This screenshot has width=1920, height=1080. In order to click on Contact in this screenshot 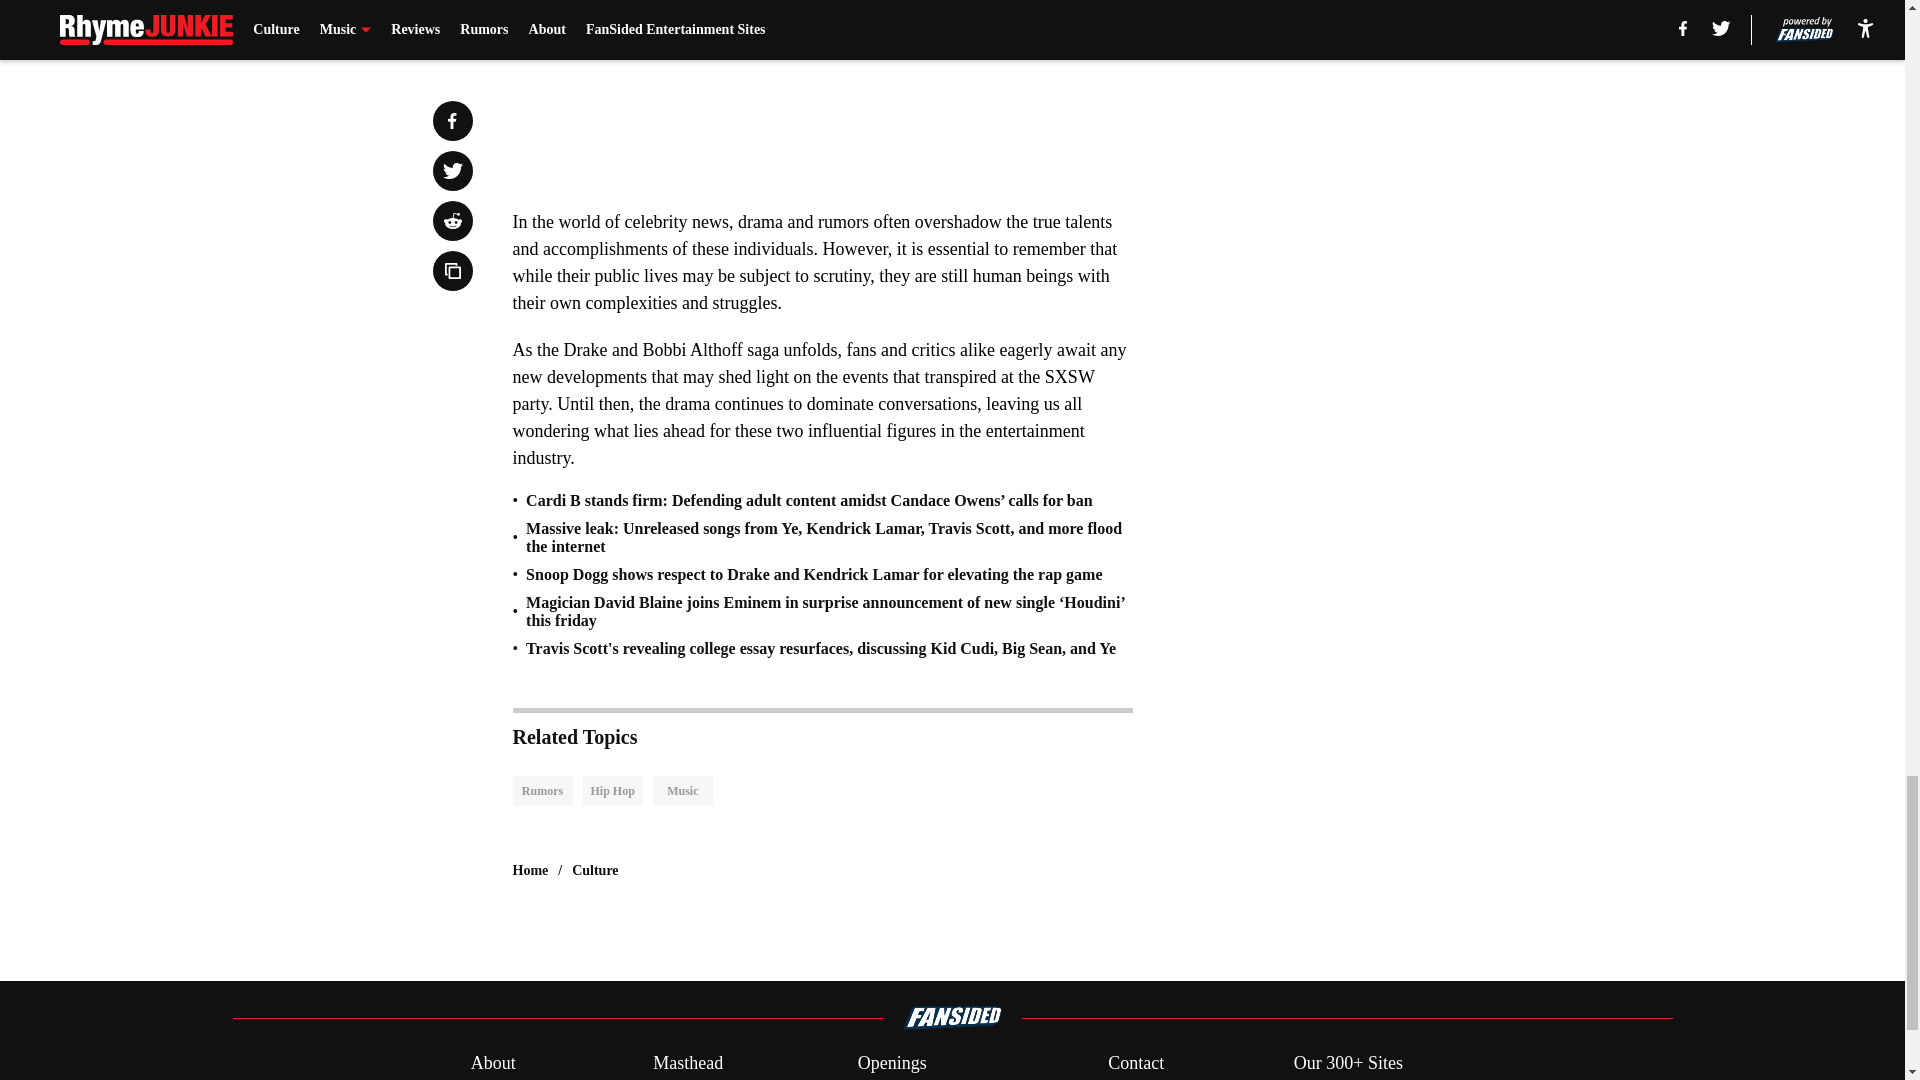, I will do `click(1135, 1062)`.